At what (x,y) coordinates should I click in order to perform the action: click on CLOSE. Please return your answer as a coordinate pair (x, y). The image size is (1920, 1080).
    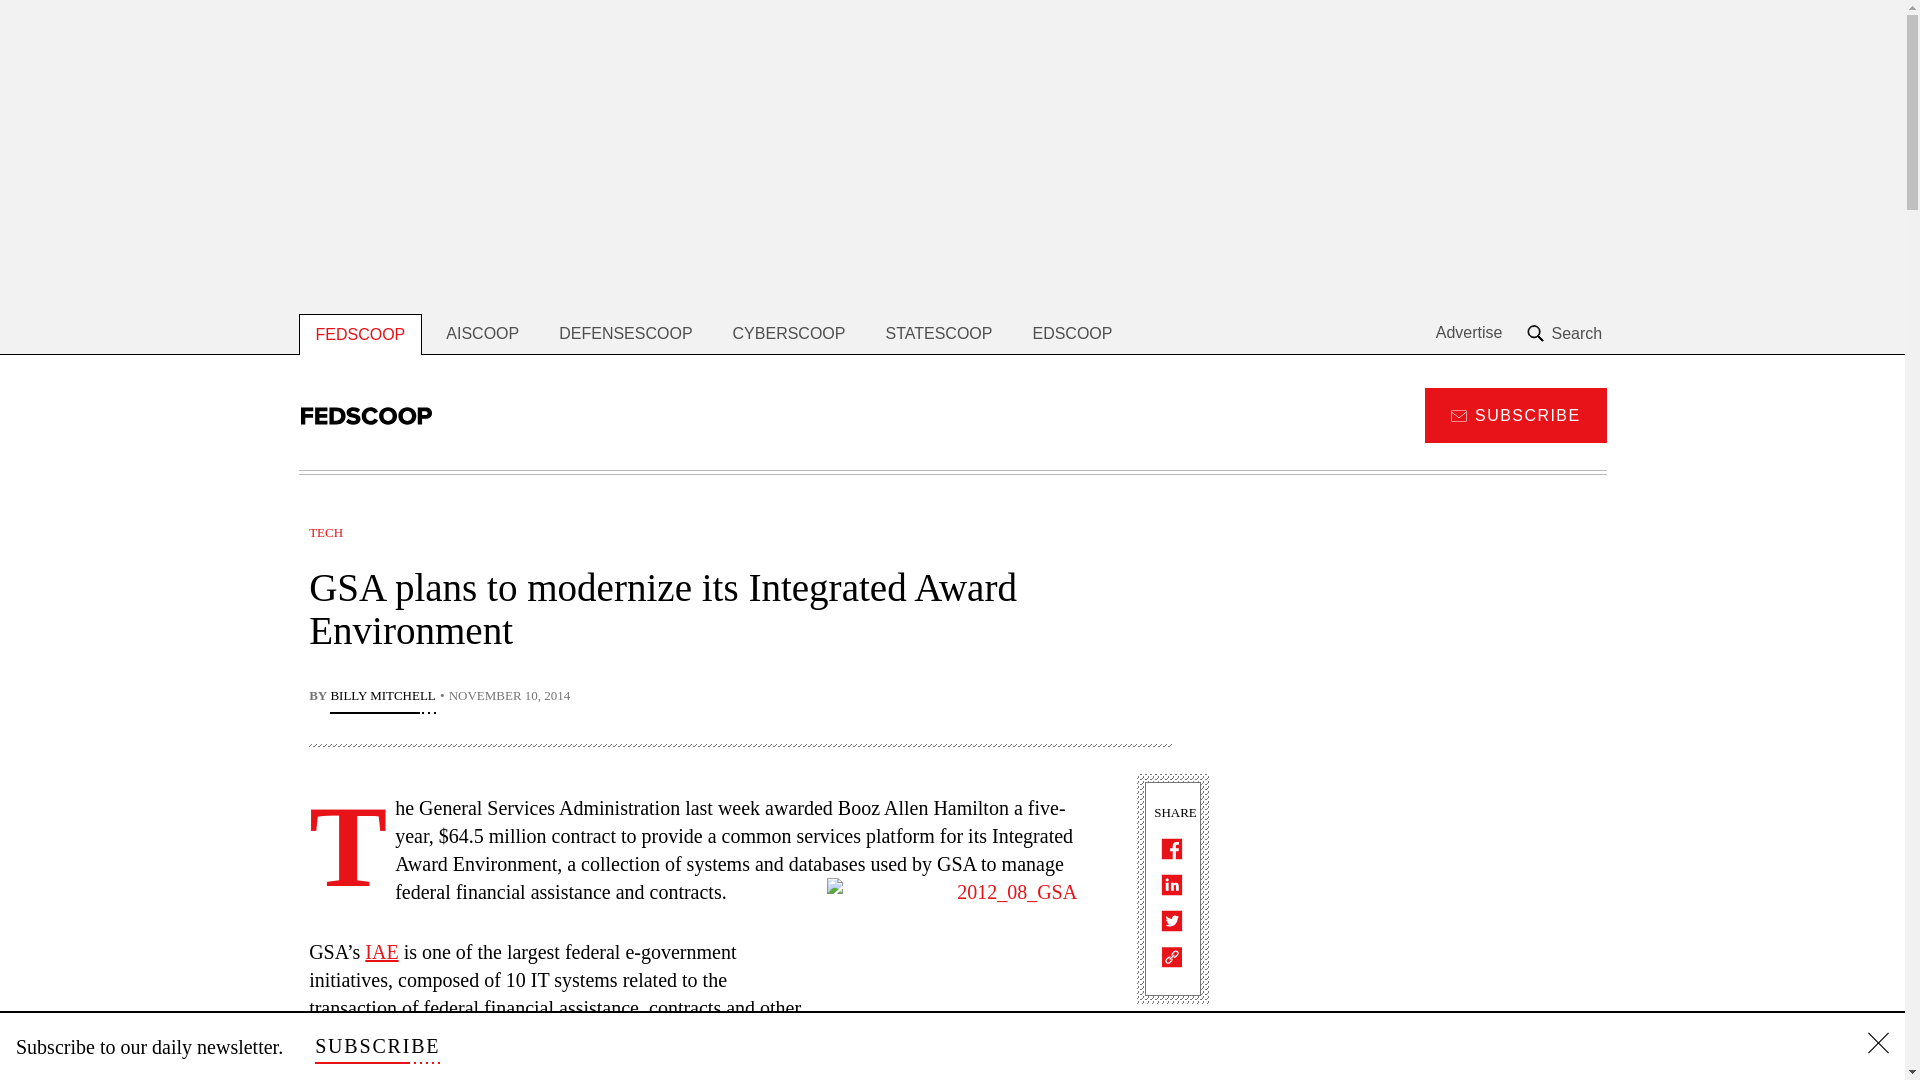
    Looking at the image, I should click on (1878, 1046).